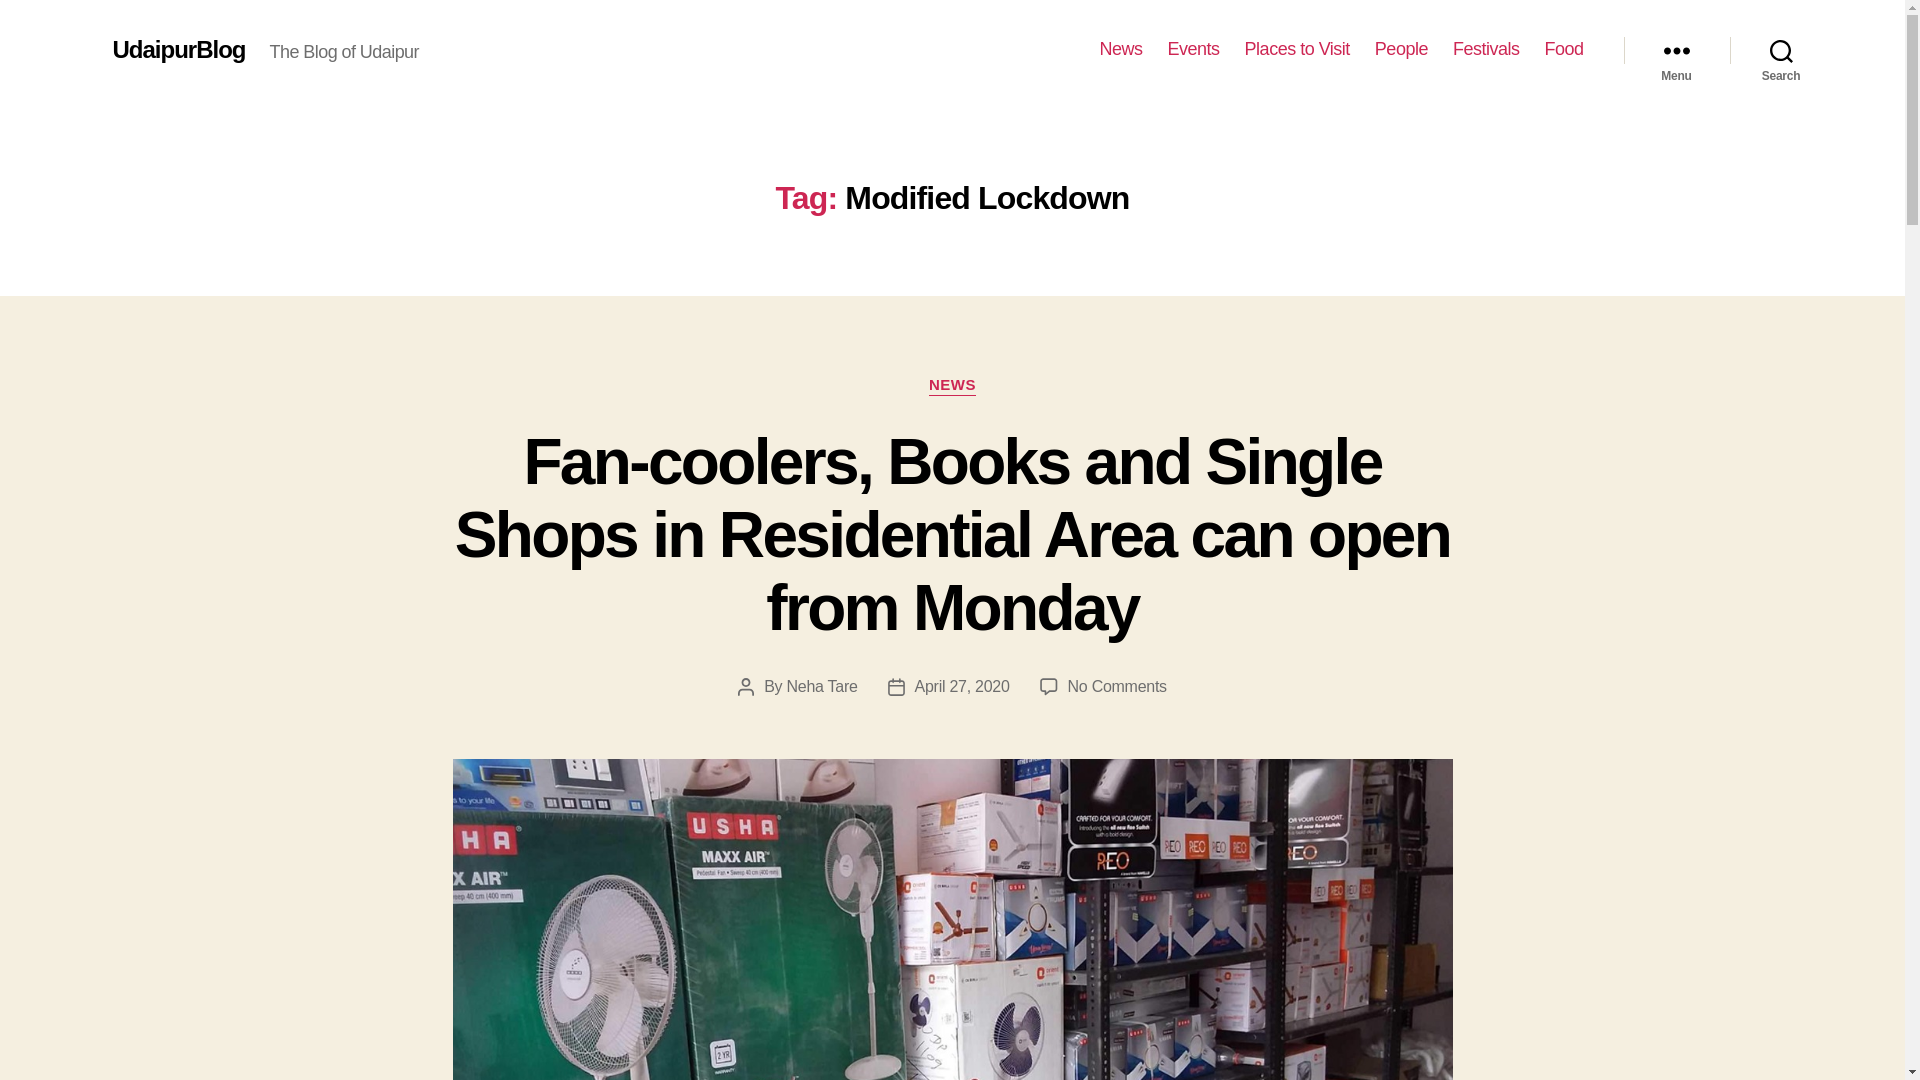 The image size is (1920, 1080). What do you see at coordinates (1296, 49) in the screenshot?
I see `Places to Visit` at bounding box center [1296, 49].